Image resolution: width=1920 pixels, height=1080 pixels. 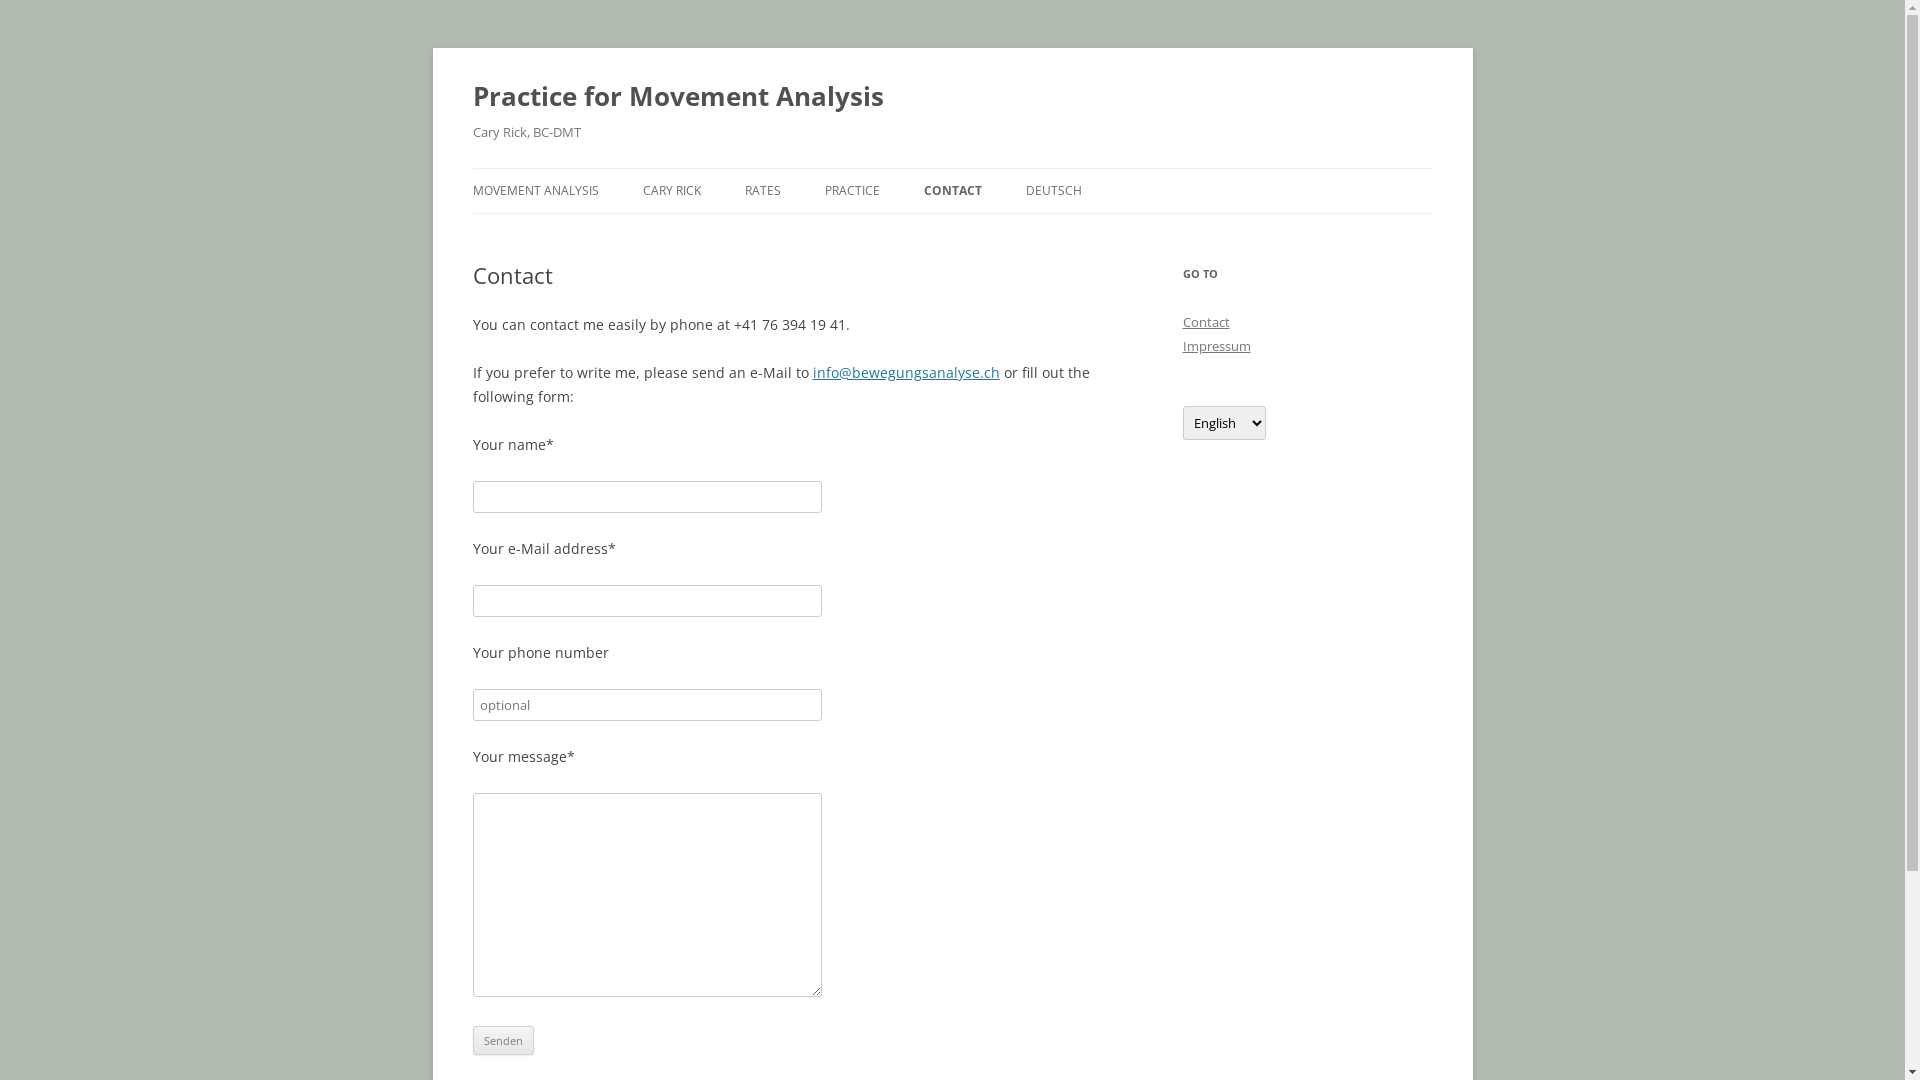 I want to click on Senden, so click(x=502, y=1041).